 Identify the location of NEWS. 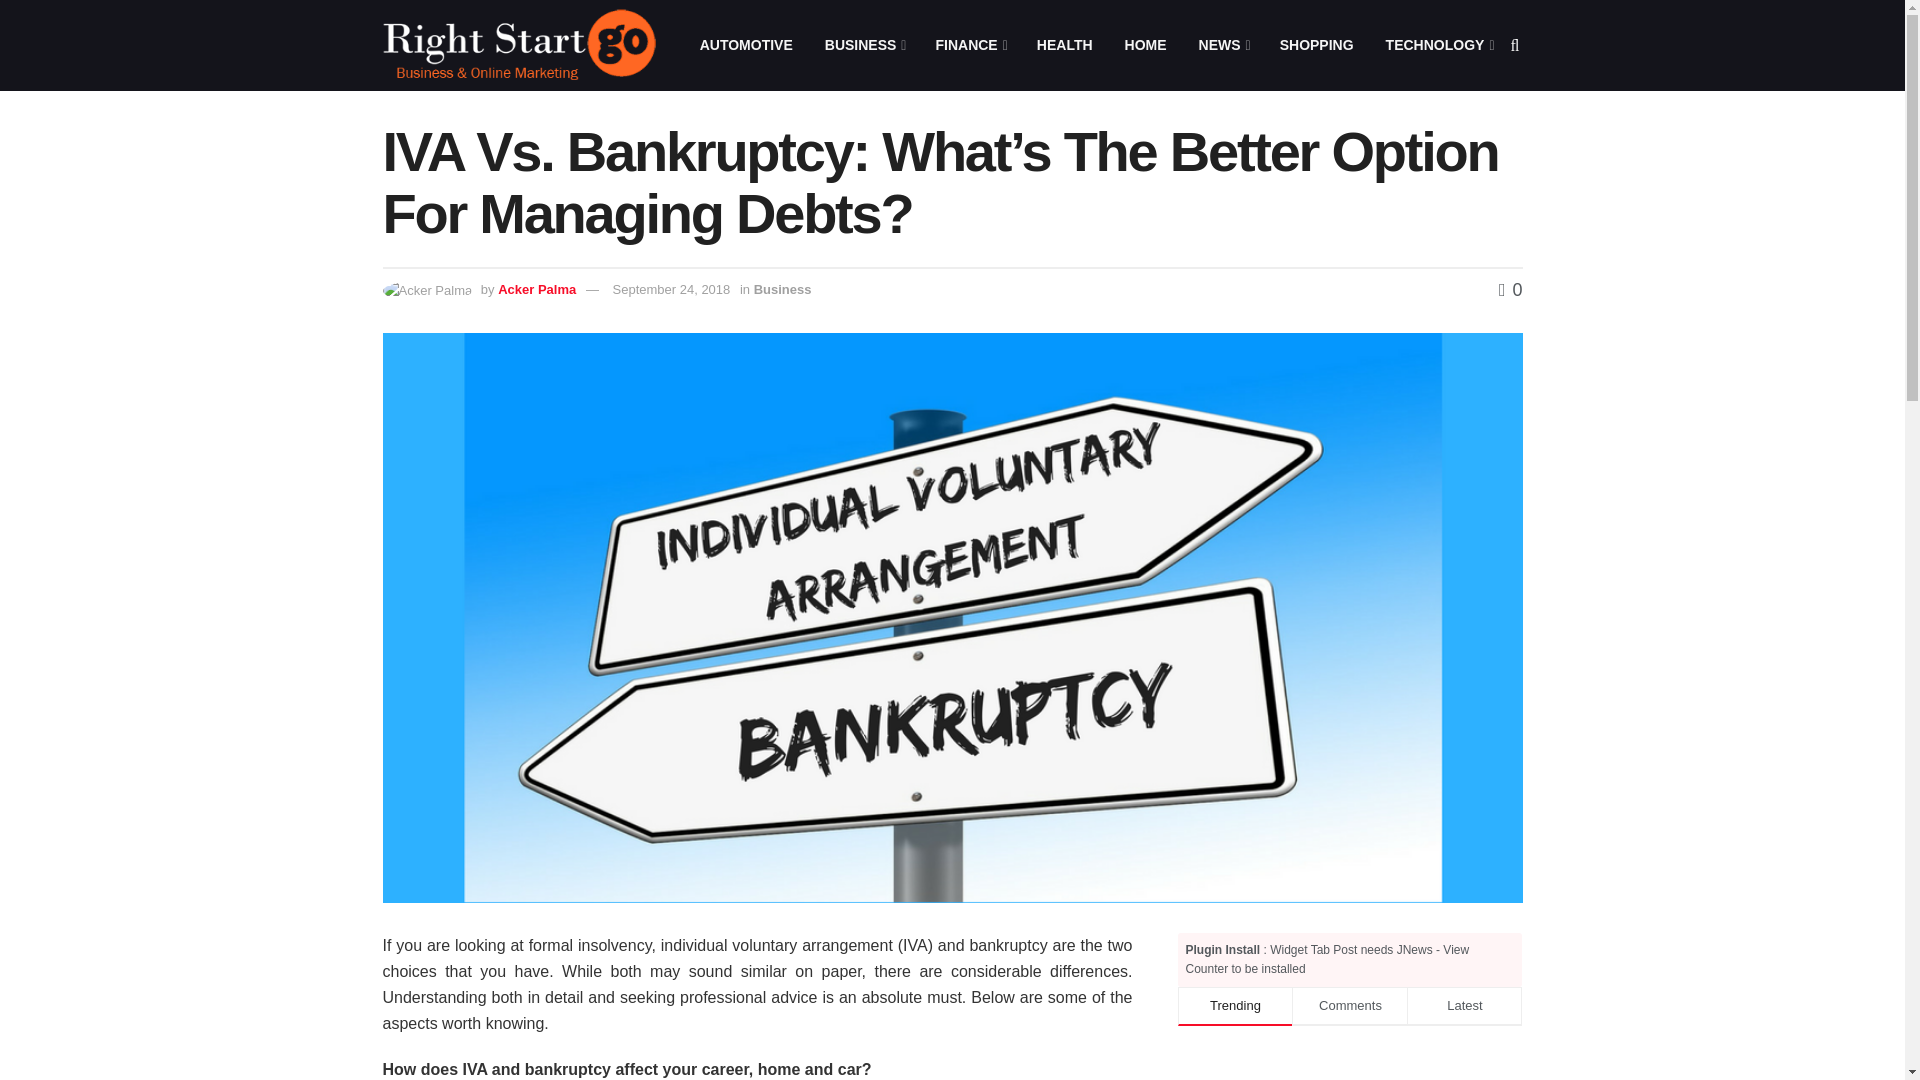
(1222, 45).